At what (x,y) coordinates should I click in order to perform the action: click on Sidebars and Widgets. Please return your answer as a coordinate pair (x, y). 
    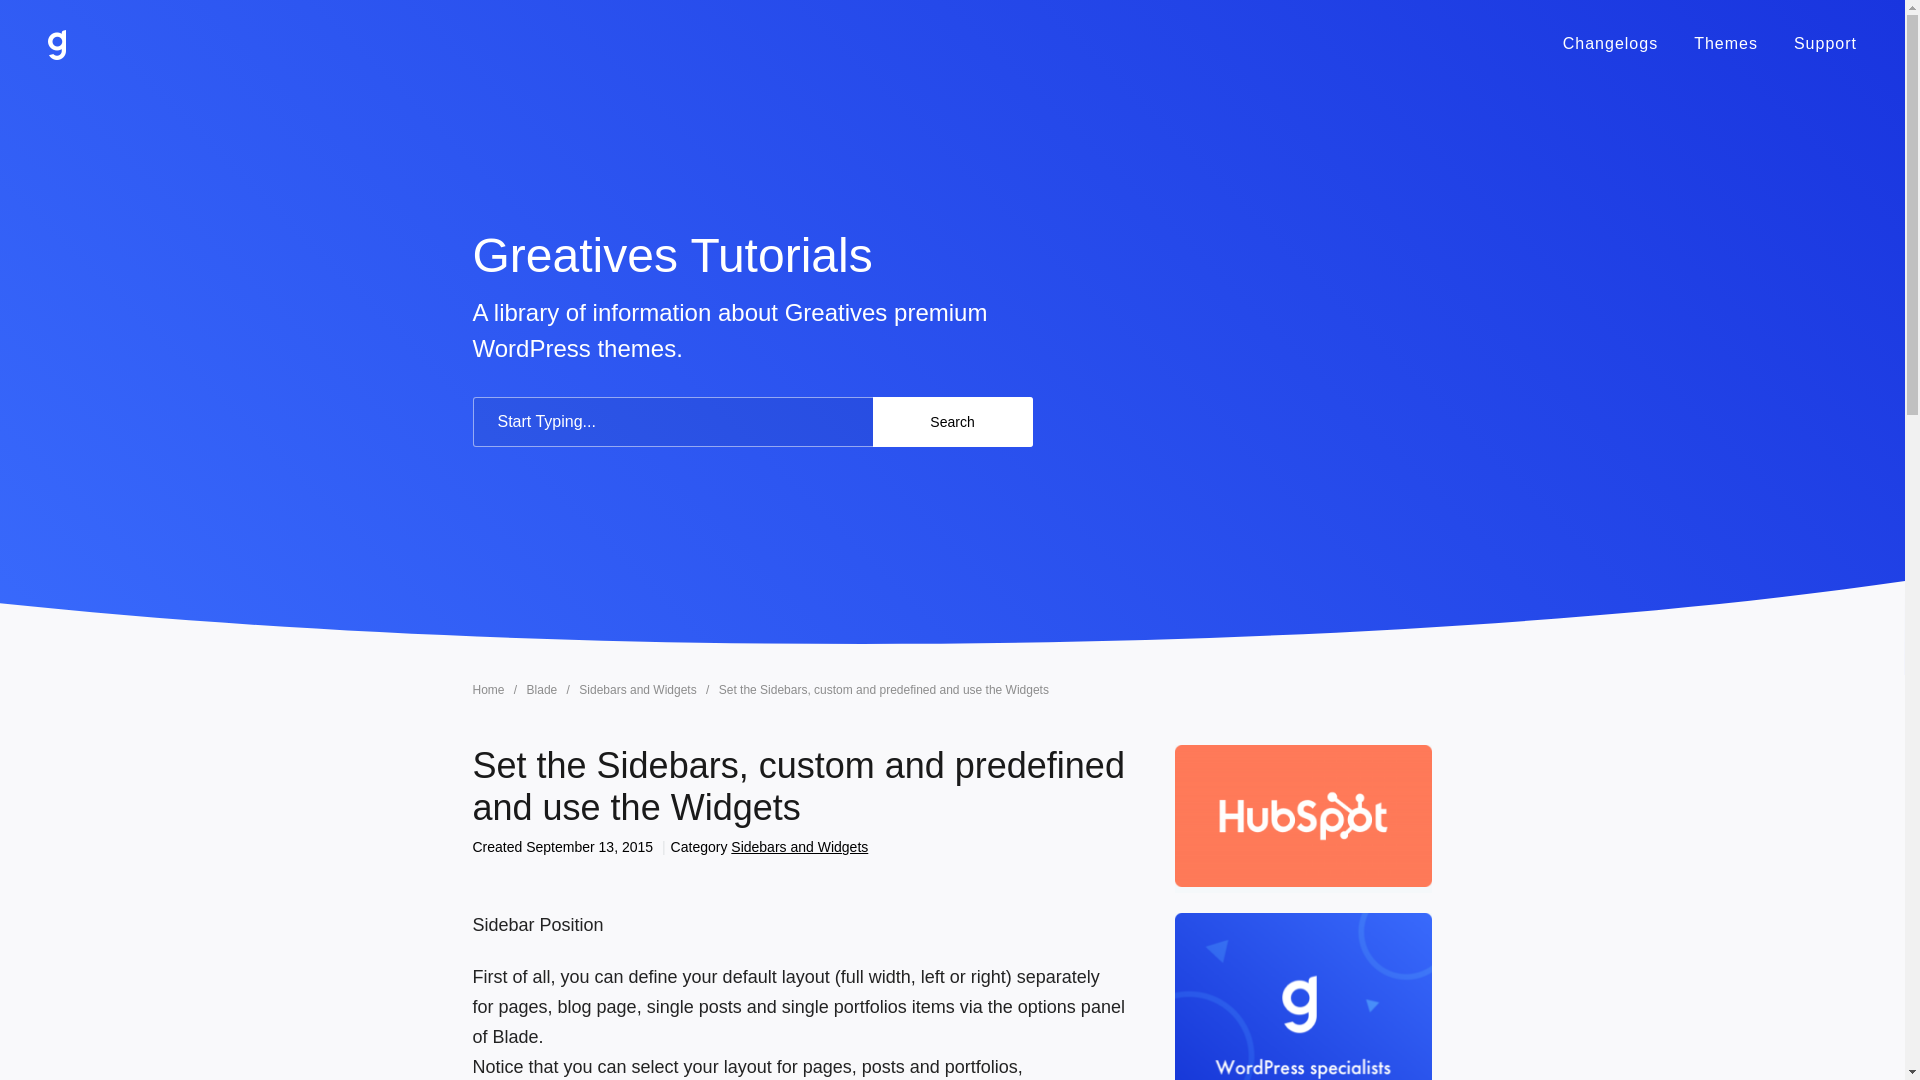
    Looking at the image, I should click on (640, 689).